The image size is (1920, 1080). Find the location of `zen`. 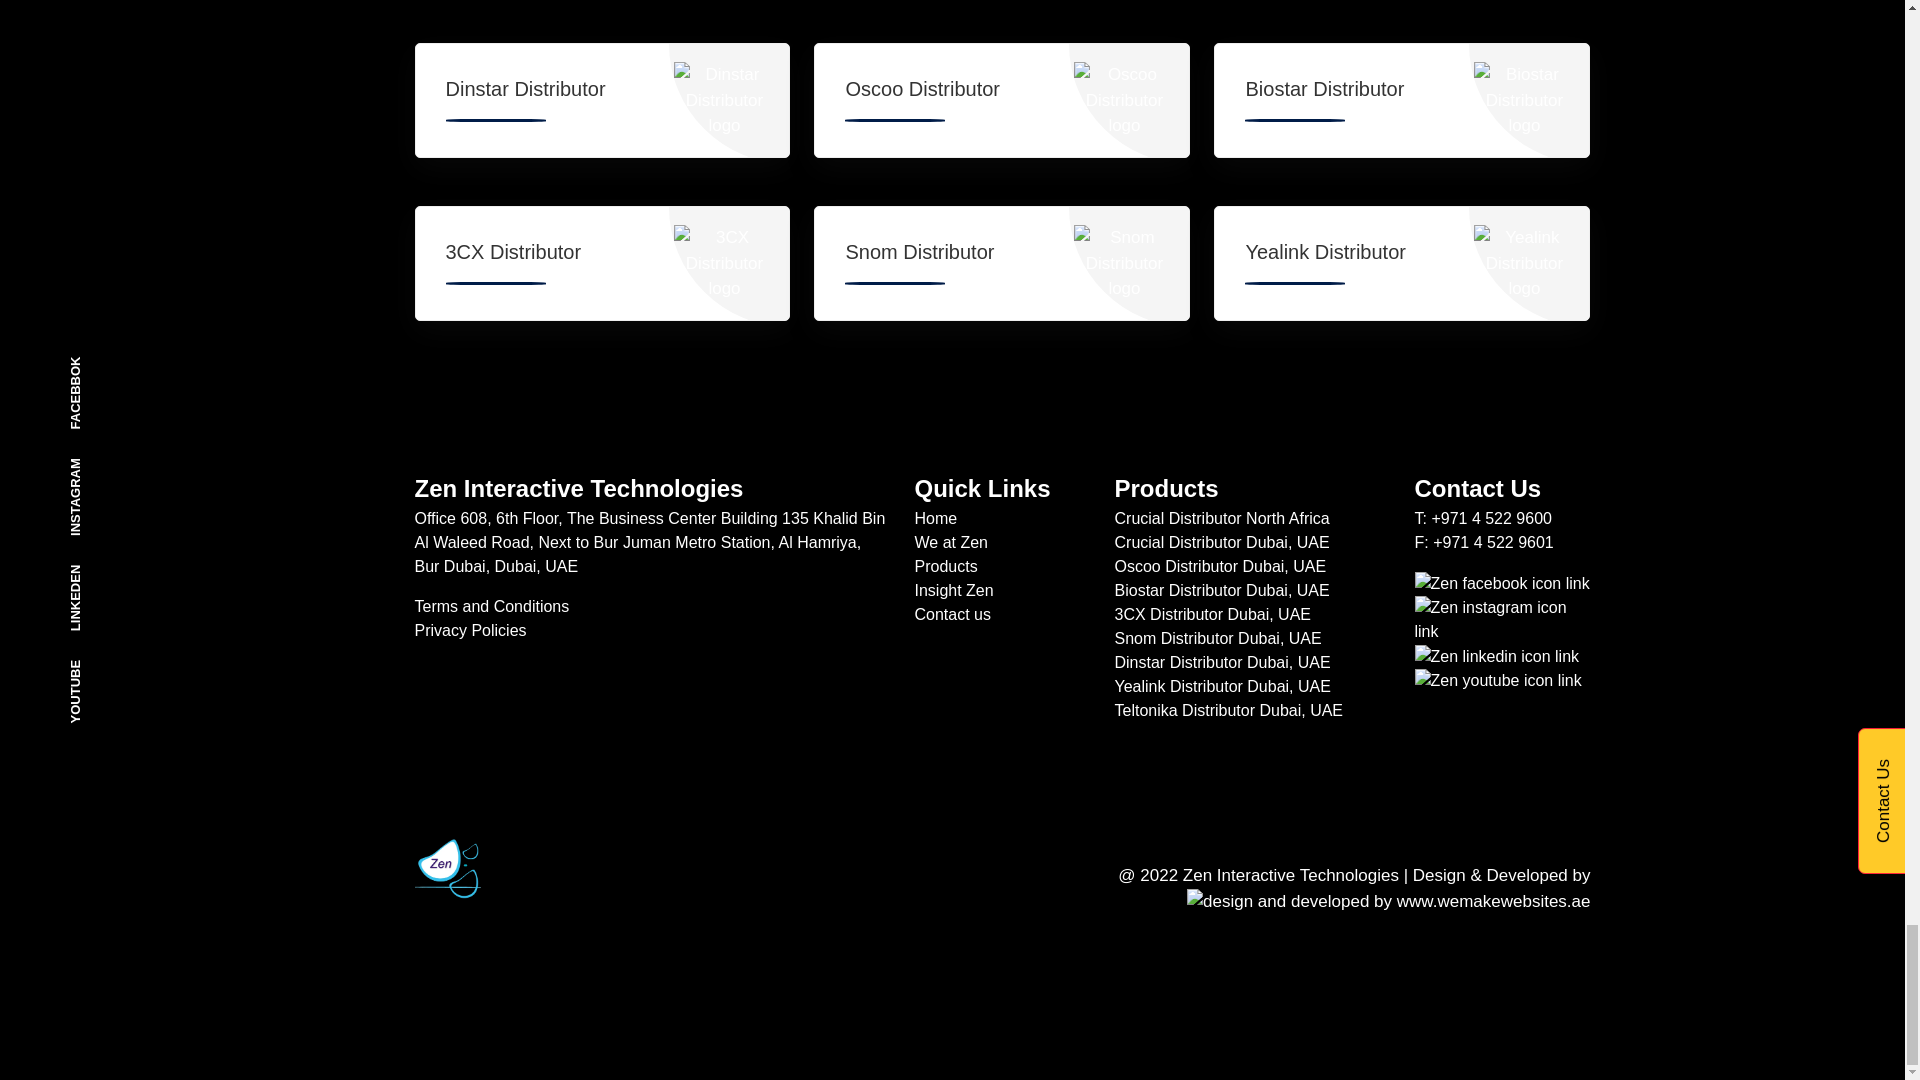

zen is located at coordinates (1501, 584).